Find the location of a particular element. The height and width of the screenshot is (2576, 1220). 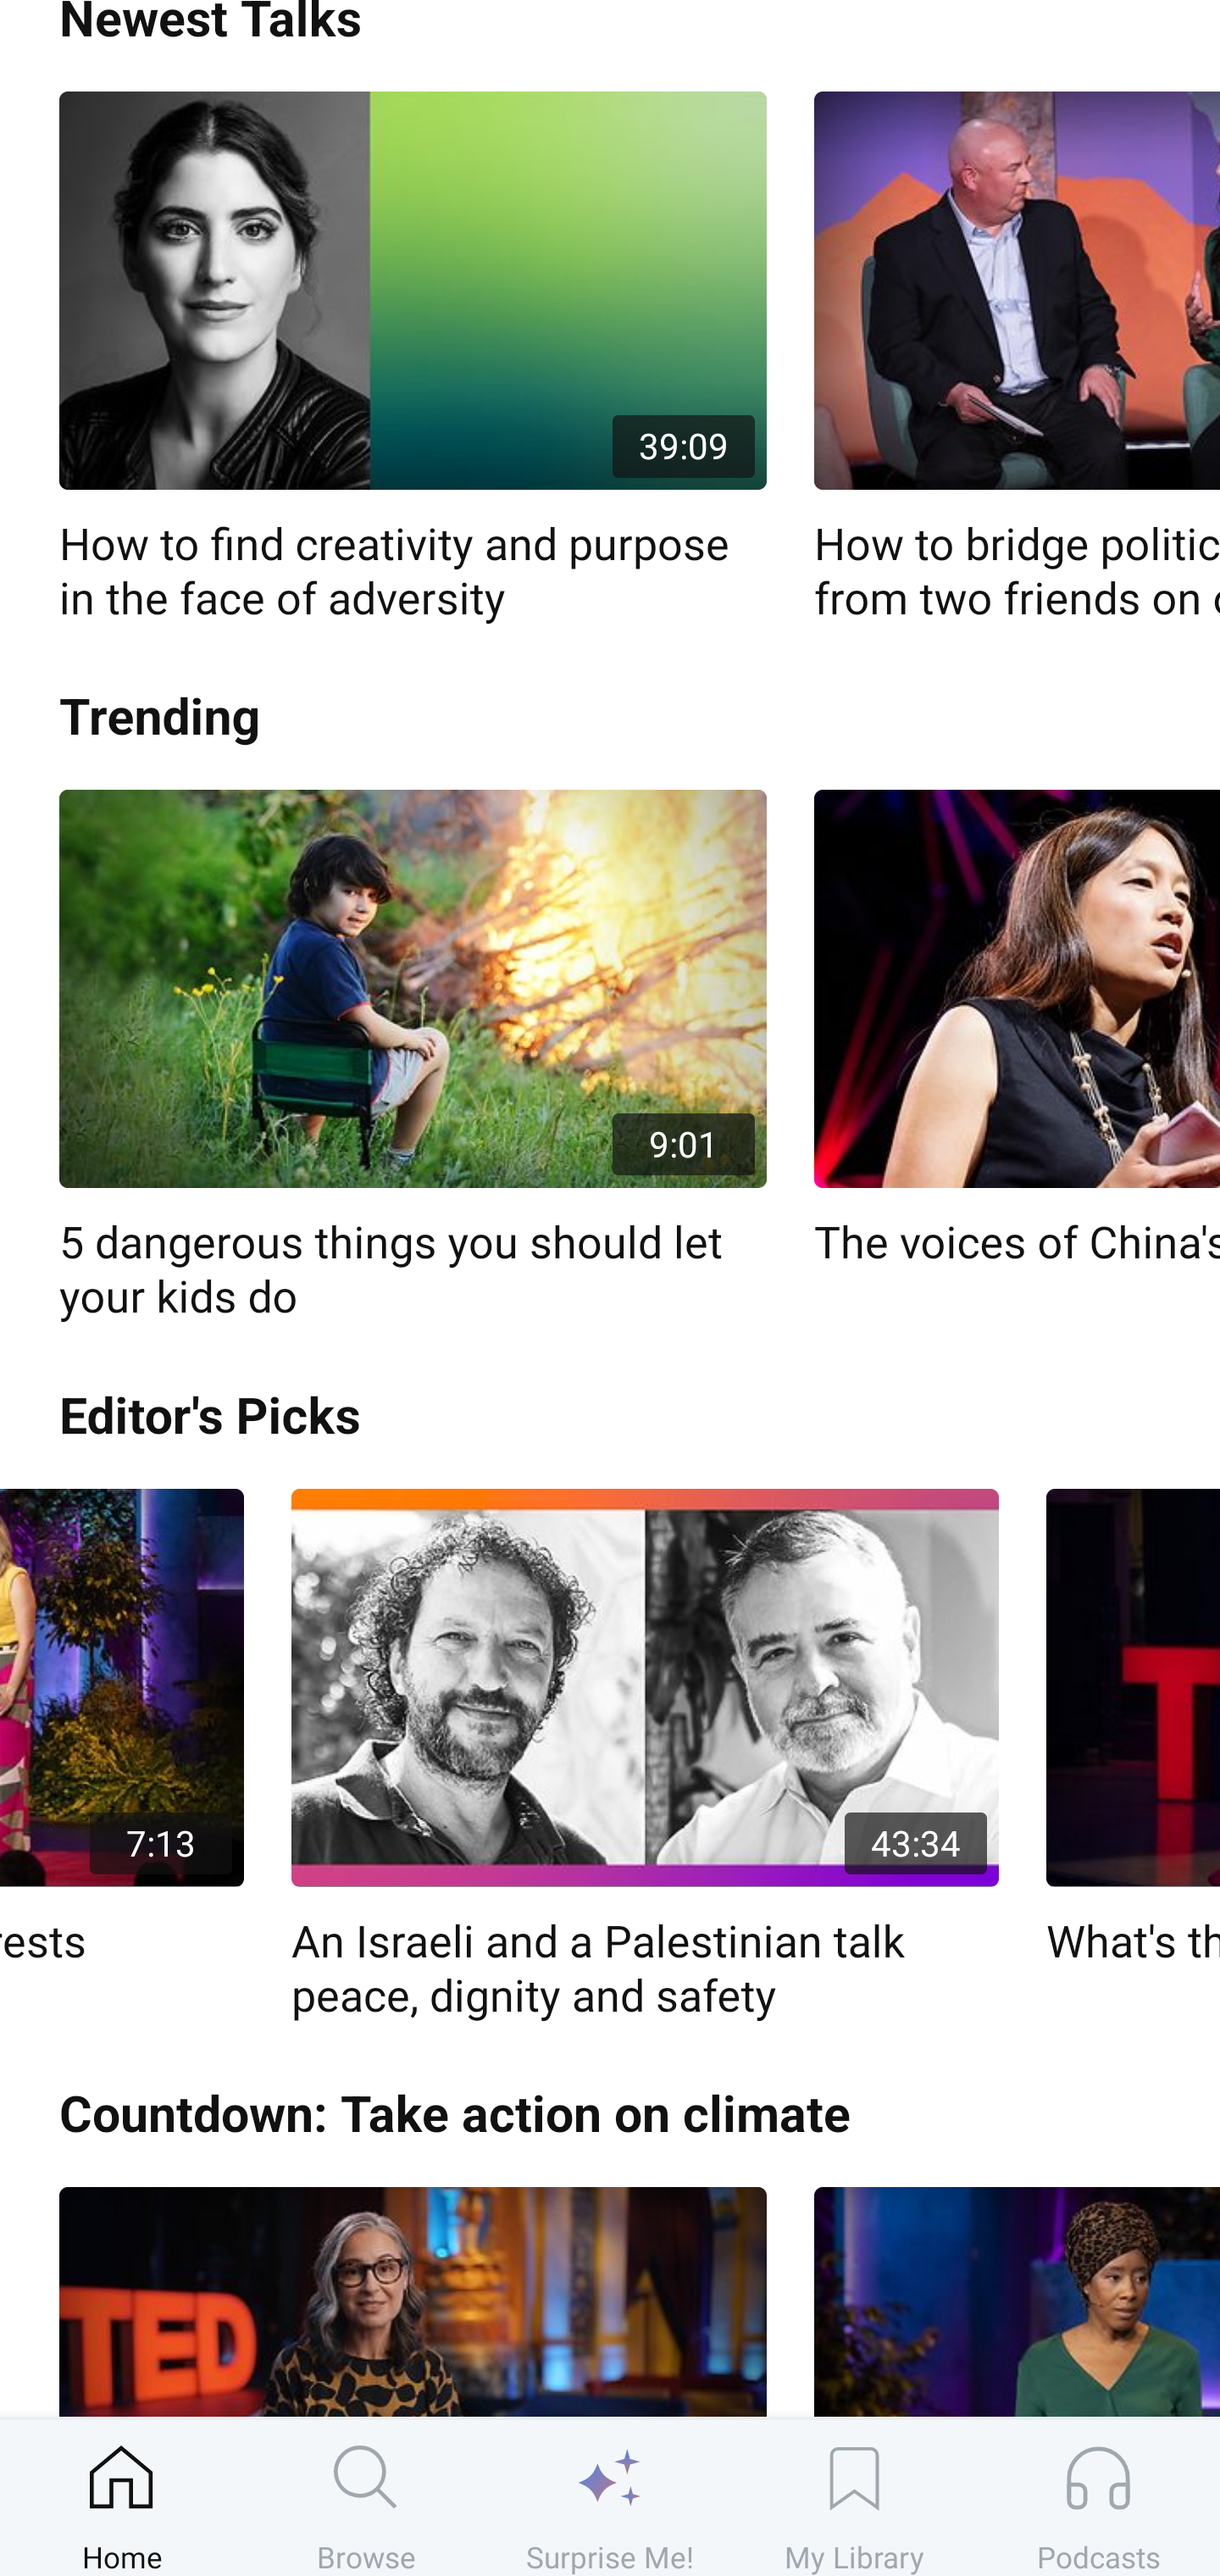

Surprise Me! is located at coordinates (610, 2497).